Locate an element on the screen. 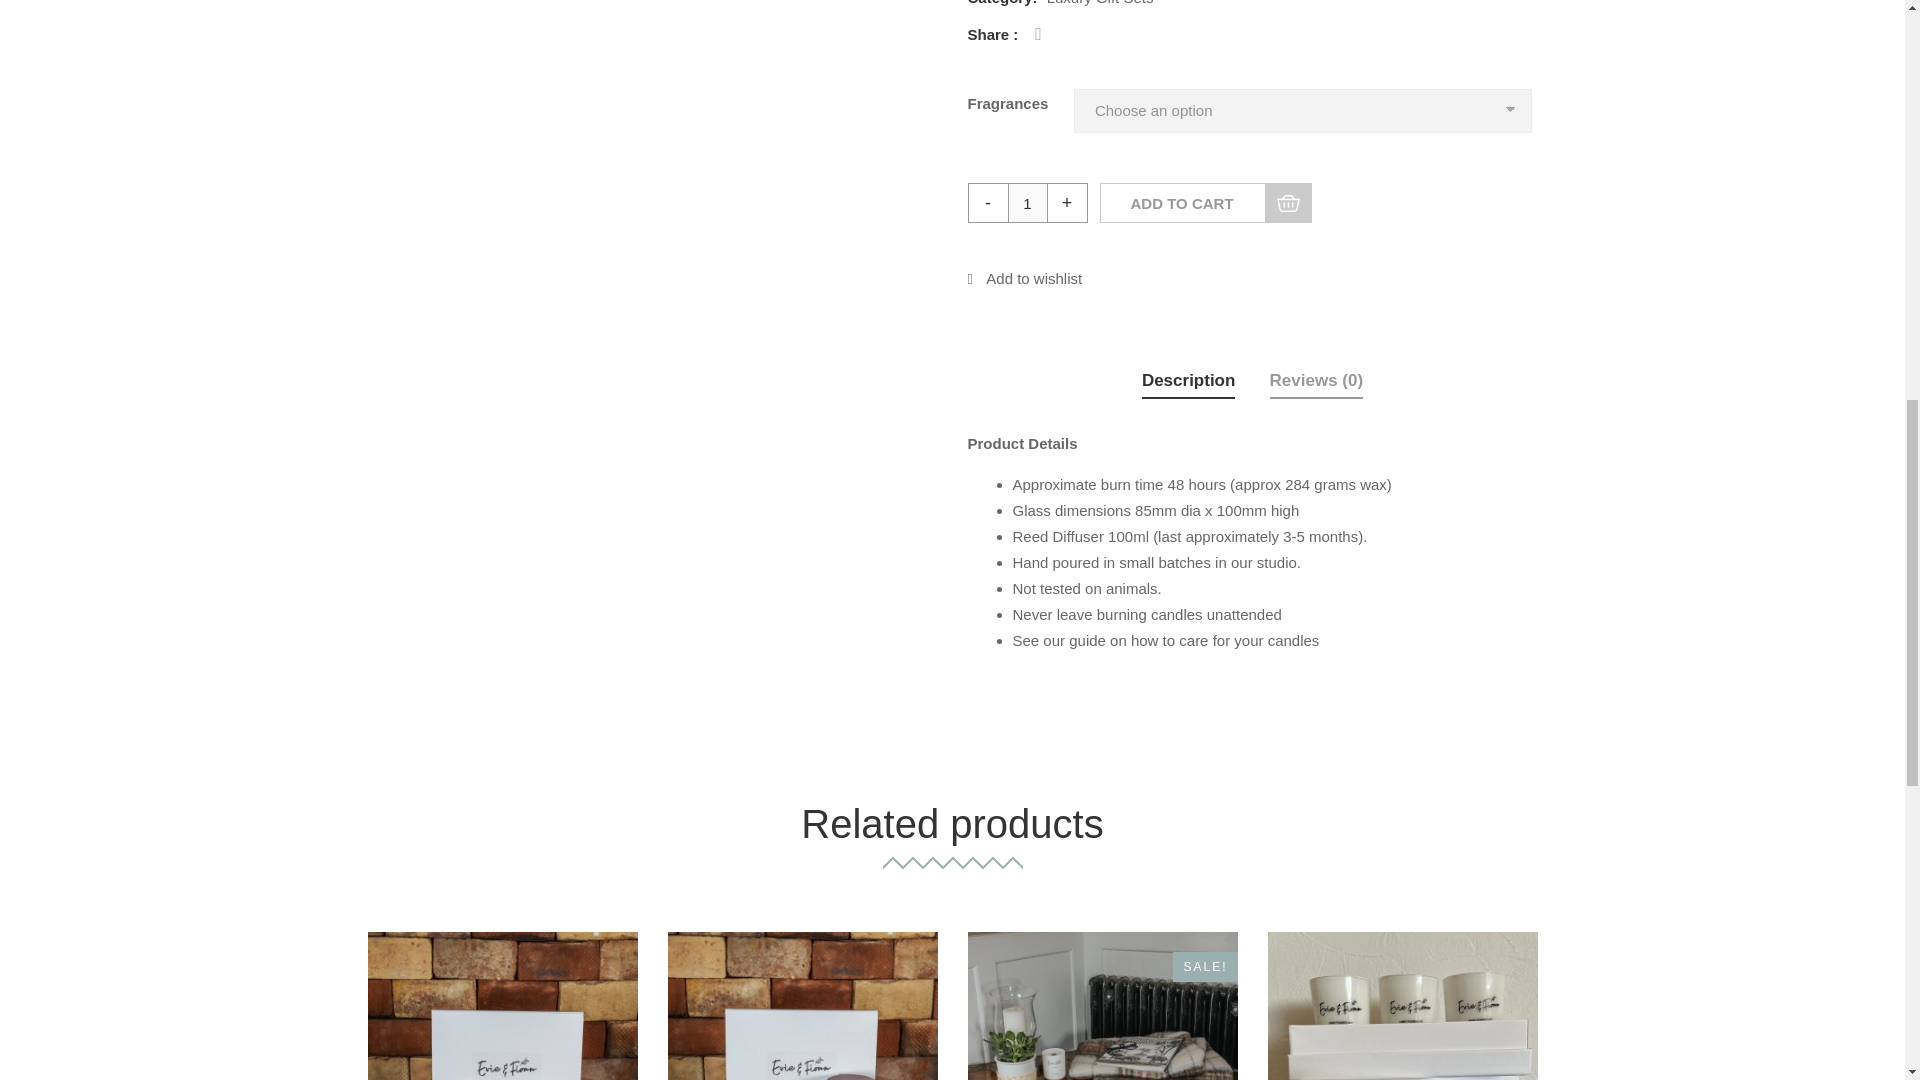 This screenshot has height=1080, width=1920. Luxury Candle Gift Set is located at coordinates (803, 1006).